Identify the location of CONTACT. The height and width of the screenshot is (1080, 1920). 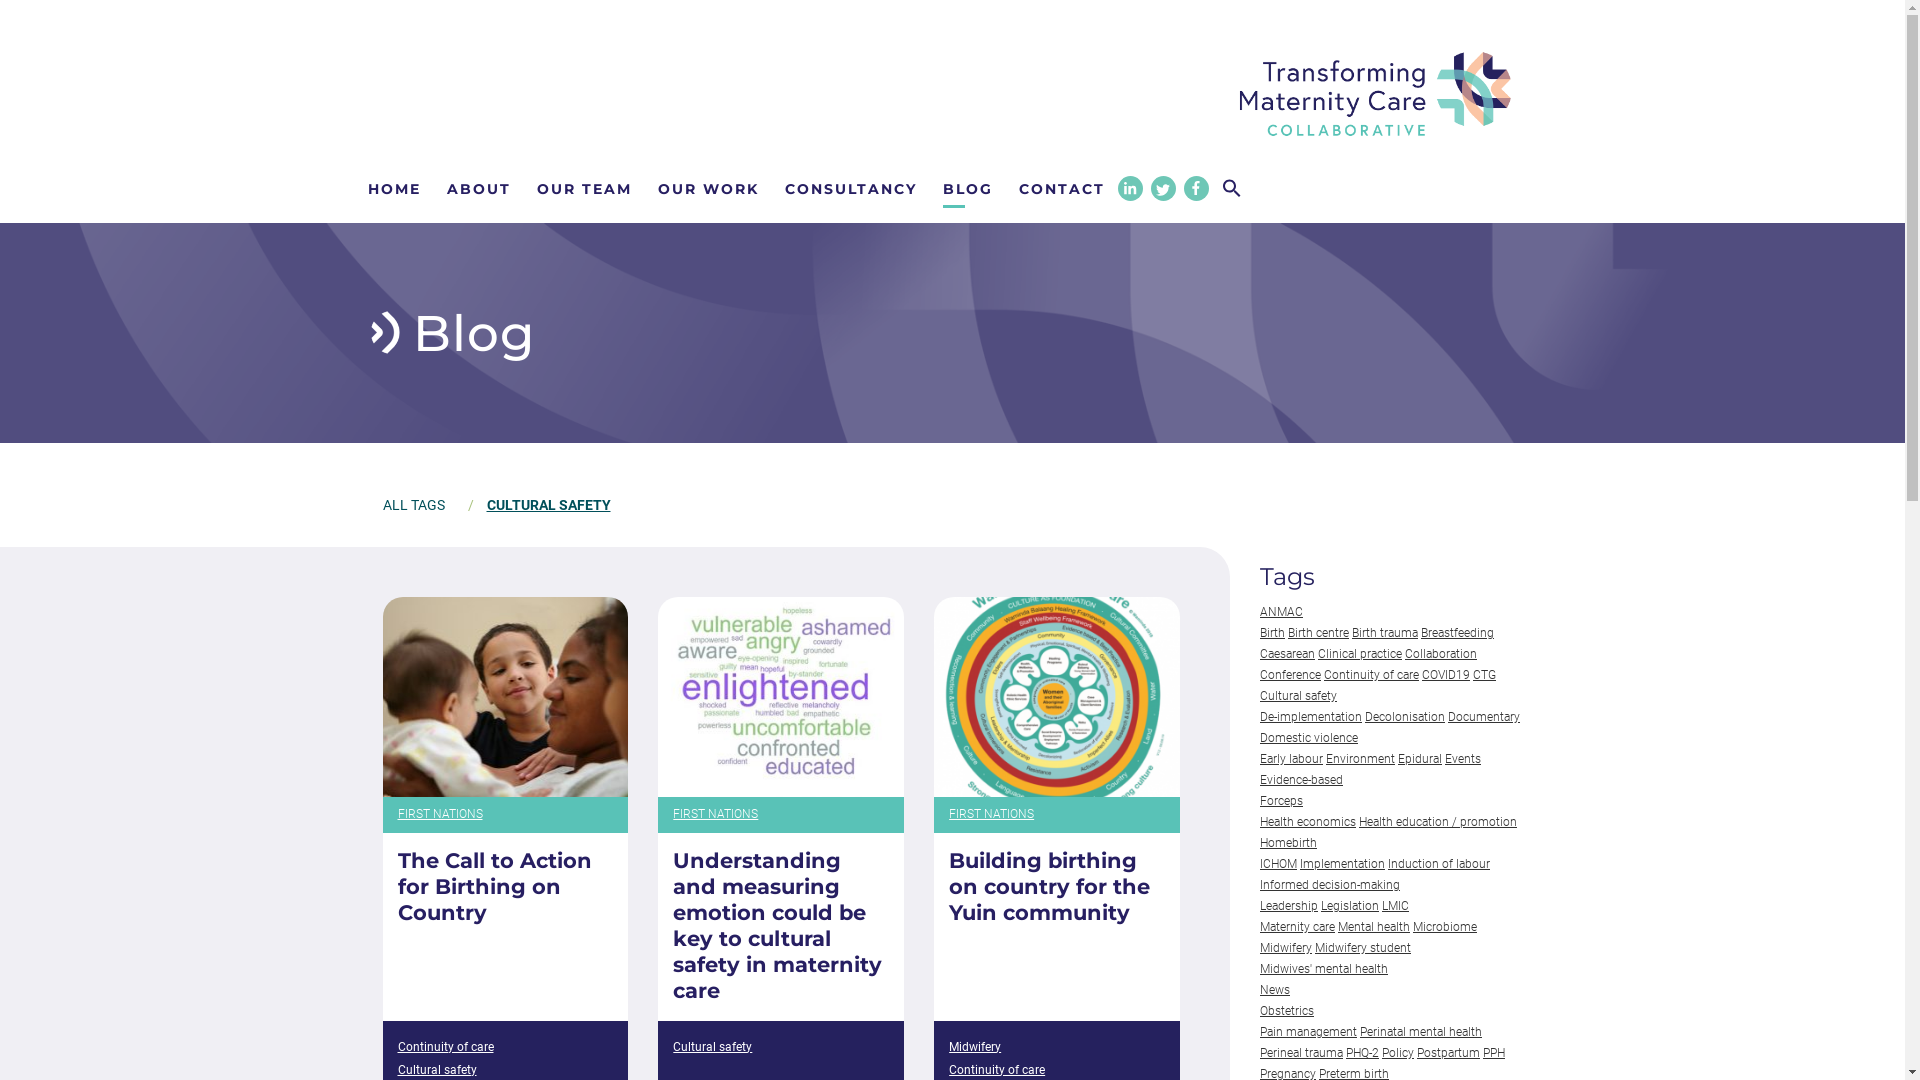
(1060, 189).